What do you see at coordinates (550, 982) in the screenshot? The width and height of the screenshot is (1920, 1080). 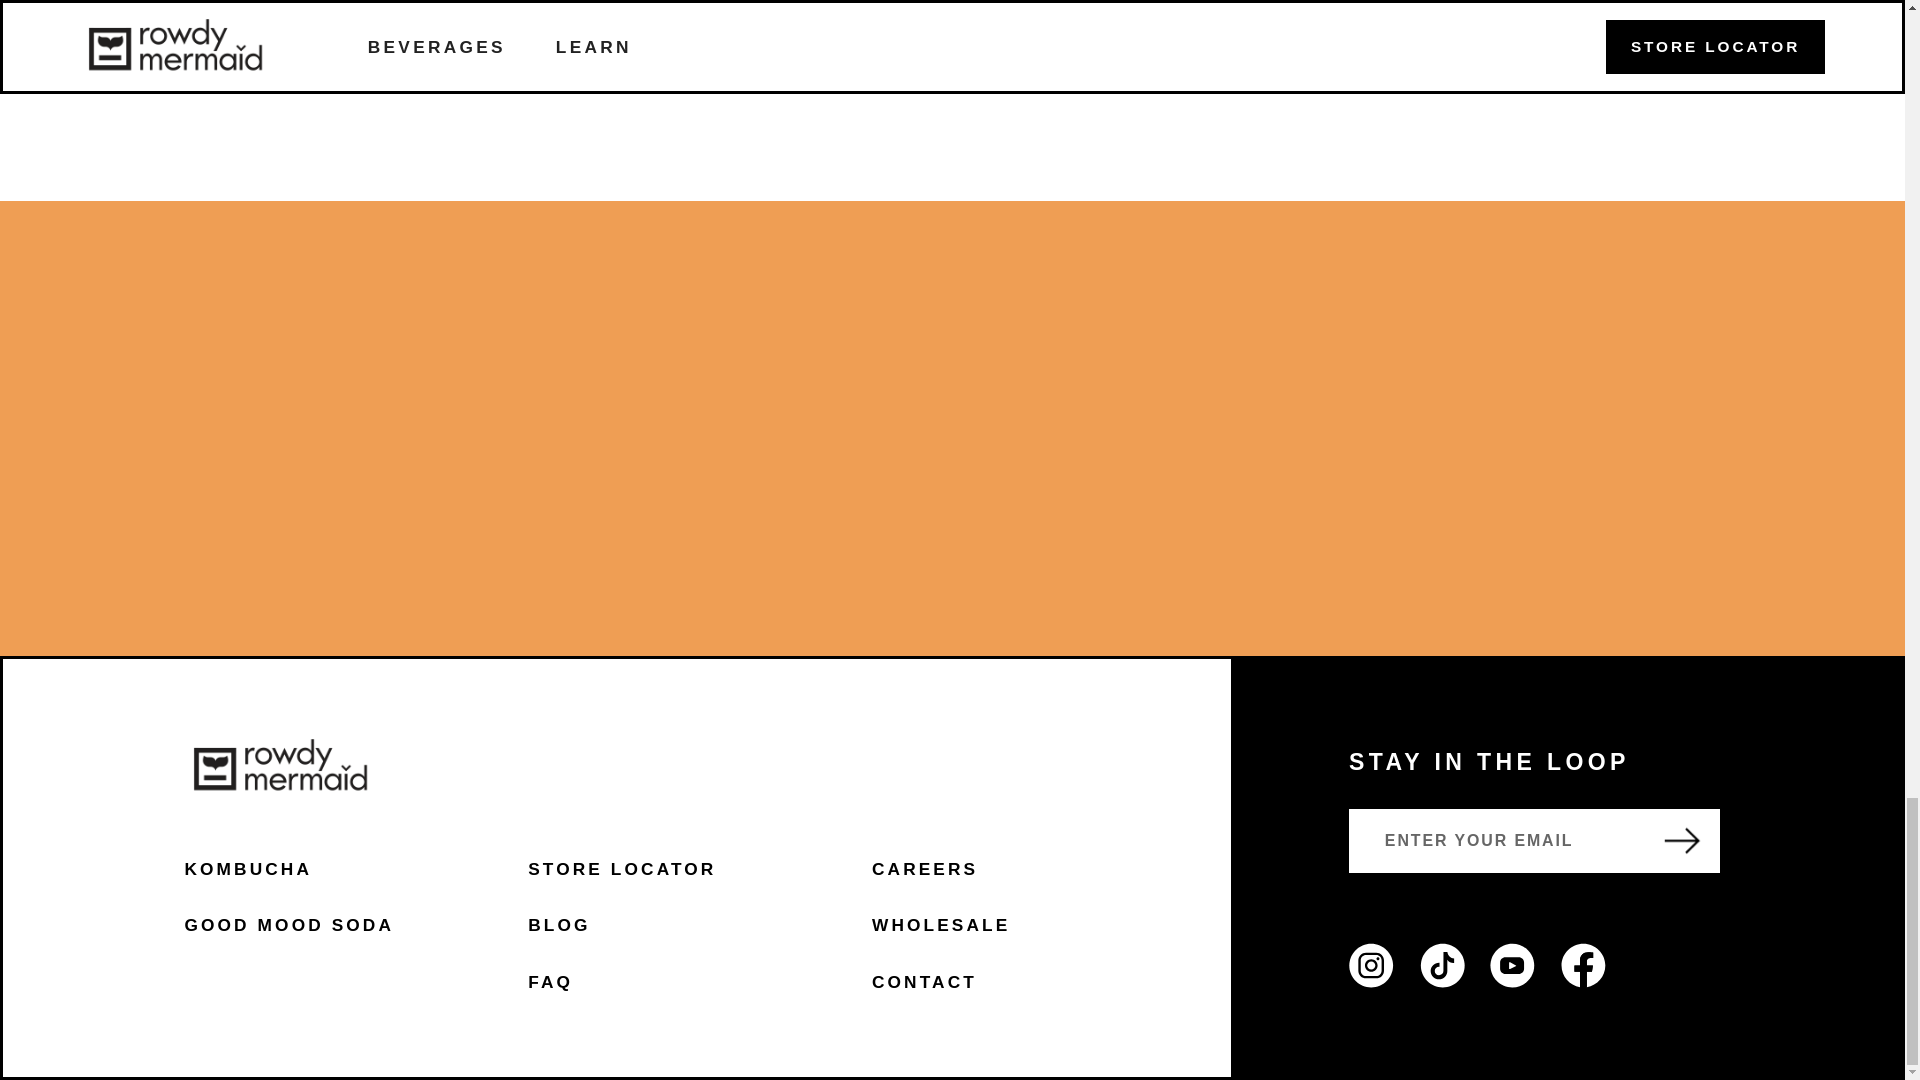 I see `FAQ` at bounding box center [550, 982].